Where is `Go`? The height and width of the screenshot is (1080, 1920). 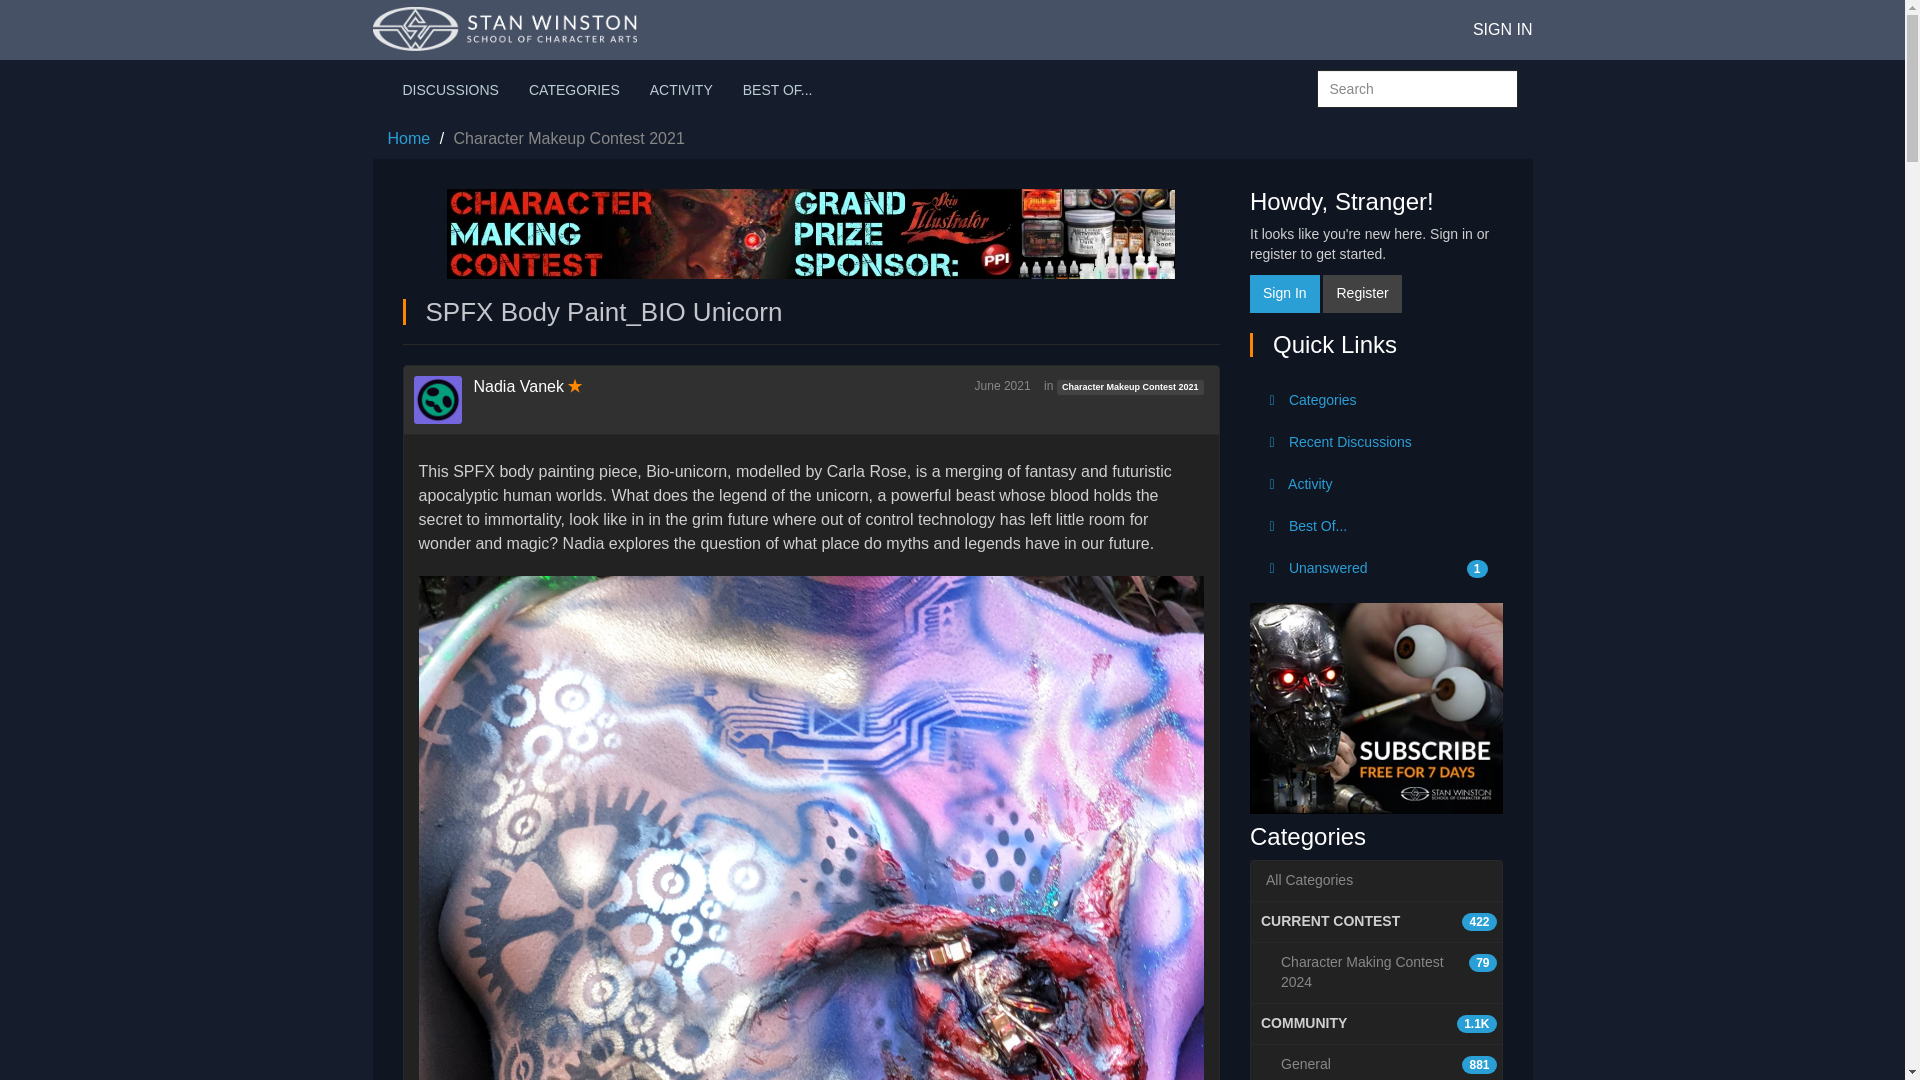
Go is located at coordinates (1376, 568).